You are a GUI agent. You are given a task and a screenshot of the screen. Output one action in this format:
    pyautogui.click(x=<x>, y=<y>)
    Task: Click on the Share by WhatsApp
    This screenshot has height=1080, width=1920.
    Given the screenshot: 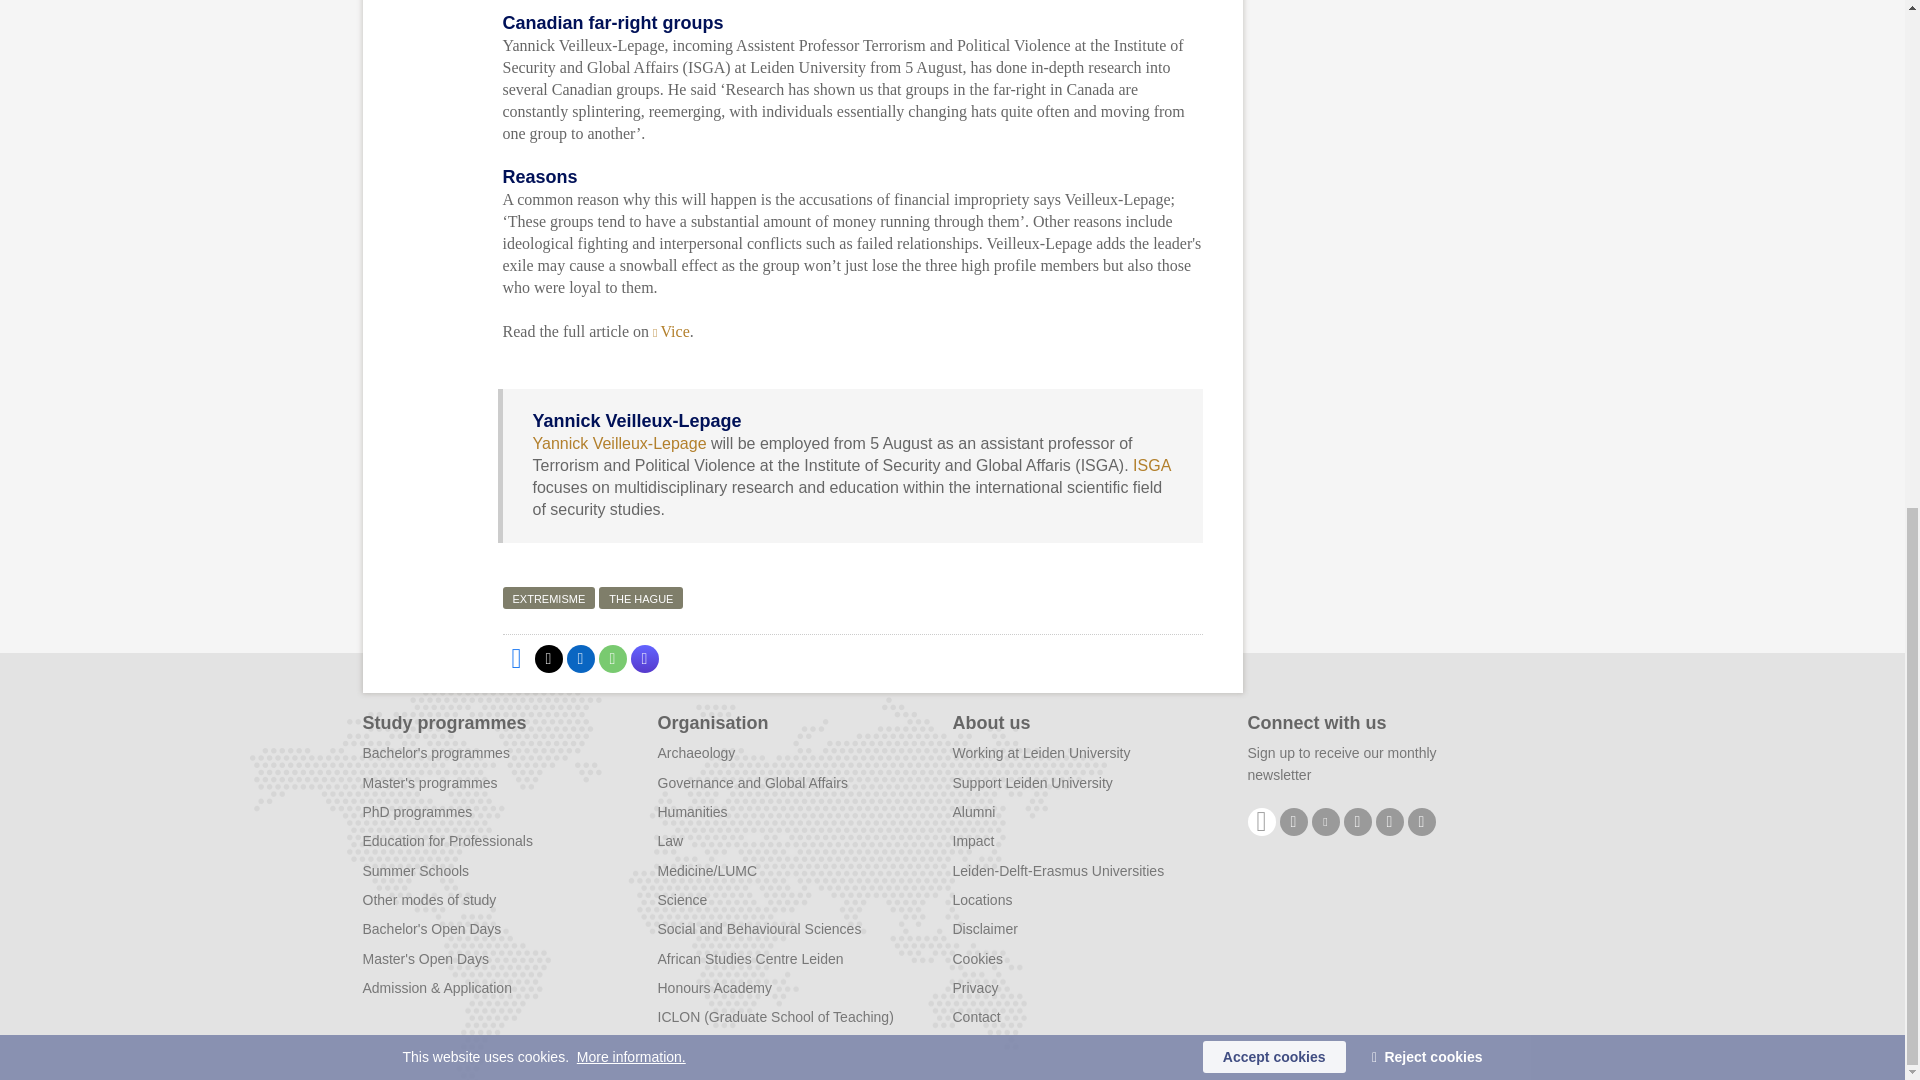 What is the action you would take?
    pyautogui.click(x=611, y=658)
    